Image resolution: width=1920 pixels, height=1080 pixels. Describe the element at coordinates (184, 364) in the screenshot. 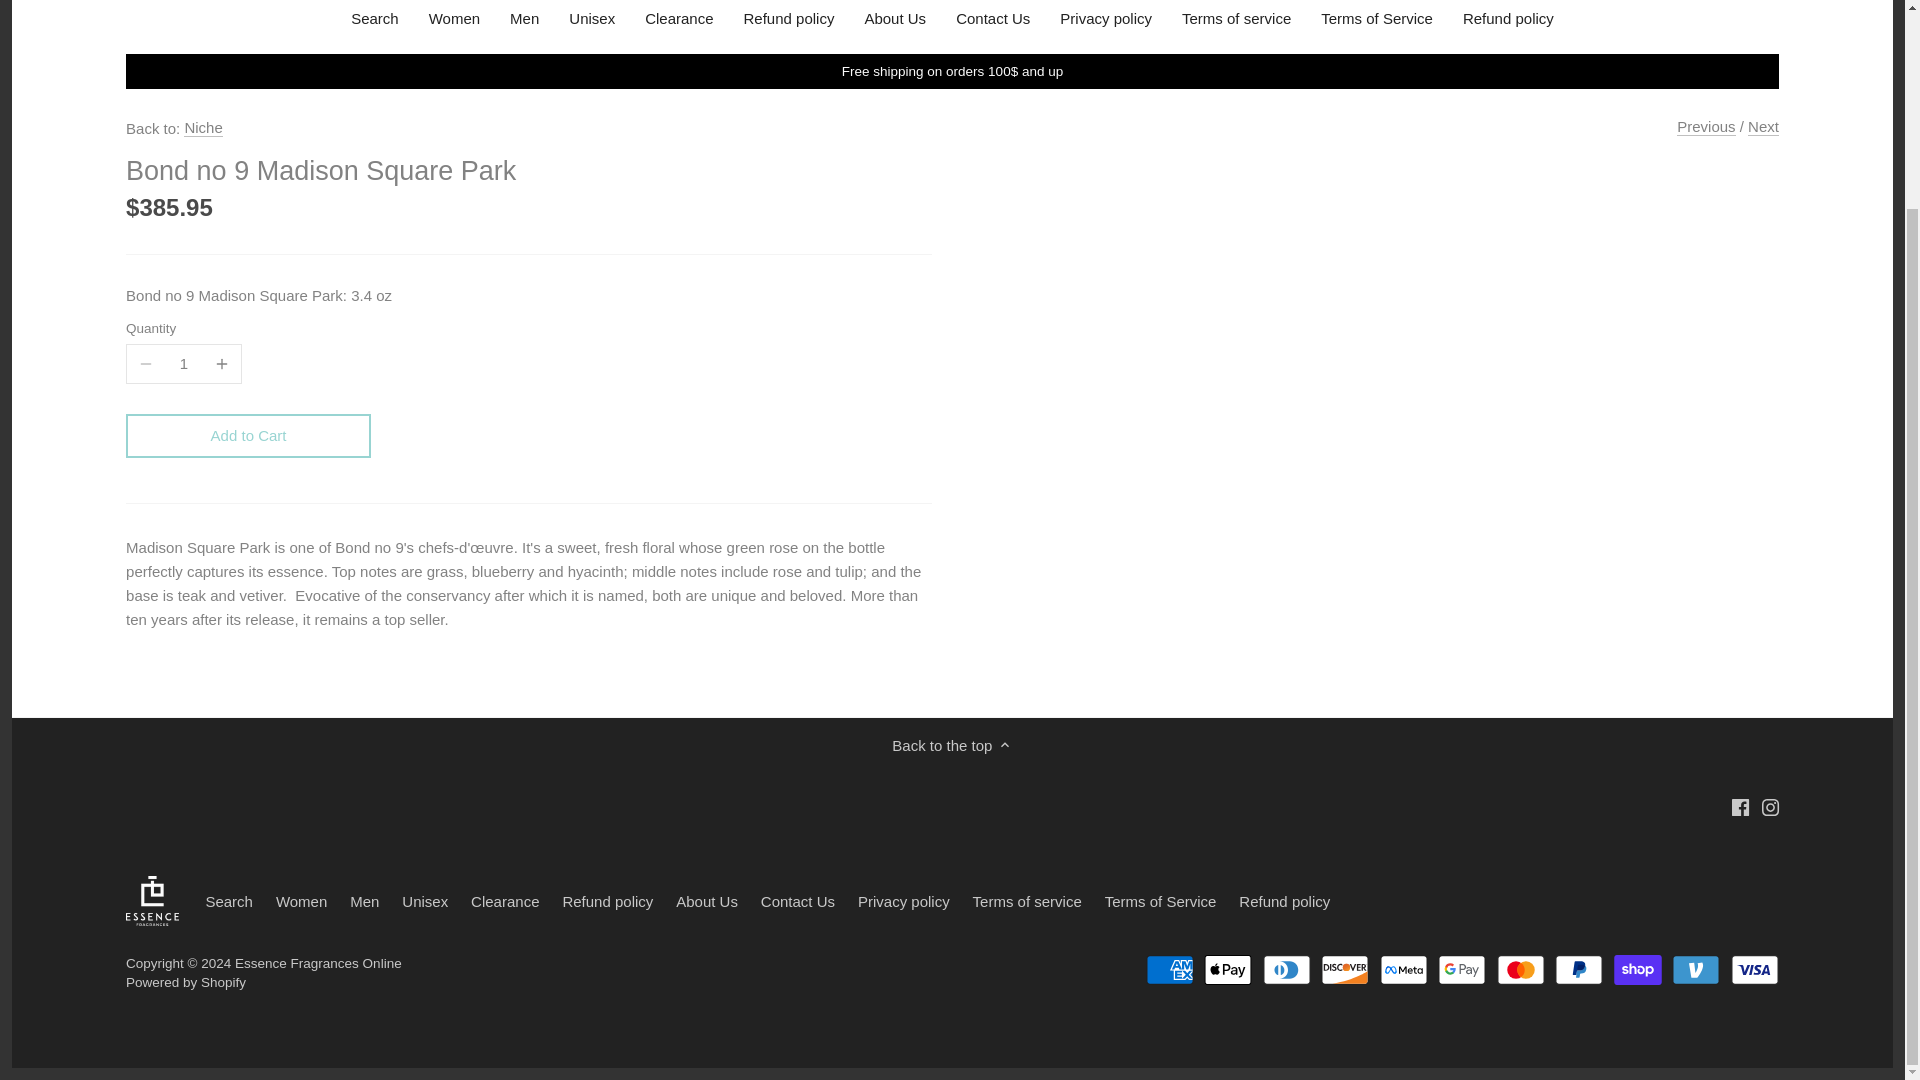

I see `1` at that location.